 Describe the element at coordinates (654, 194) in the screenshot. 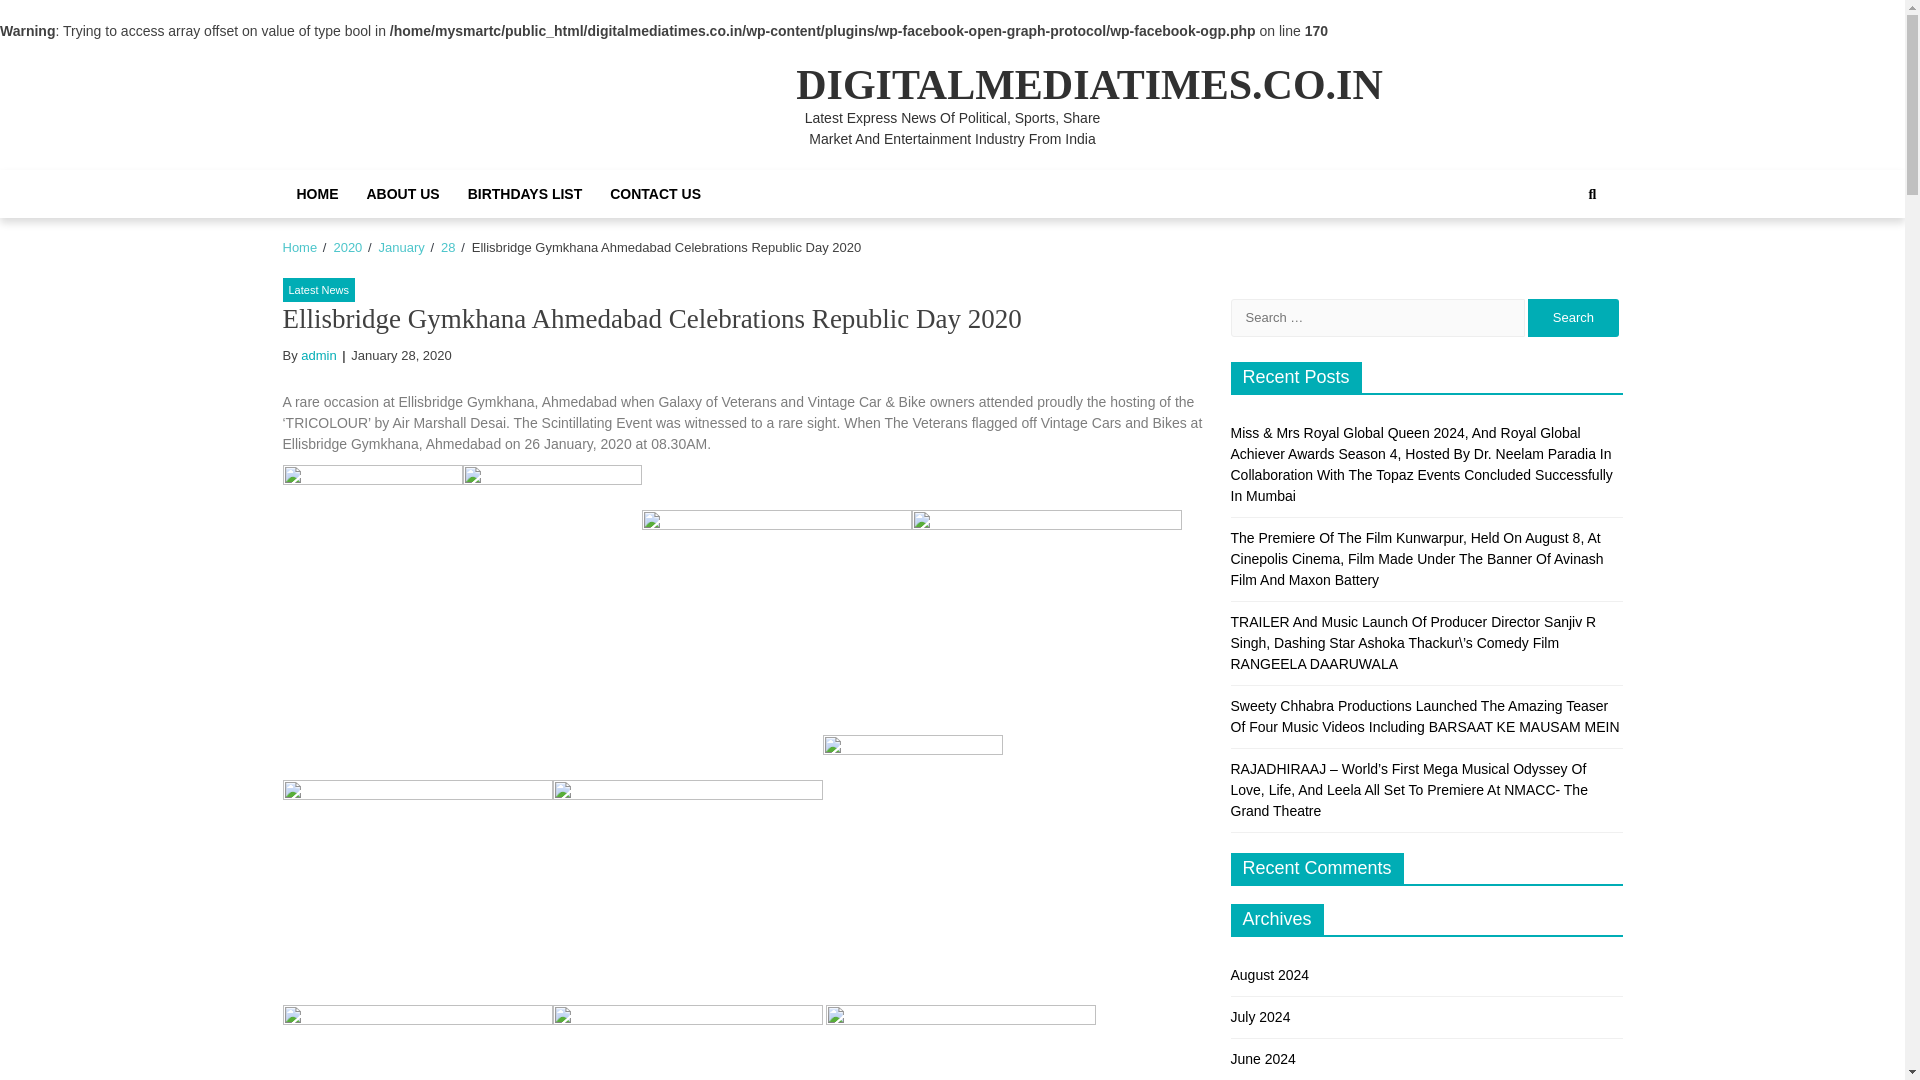

I see `CONTACT US` at that location.